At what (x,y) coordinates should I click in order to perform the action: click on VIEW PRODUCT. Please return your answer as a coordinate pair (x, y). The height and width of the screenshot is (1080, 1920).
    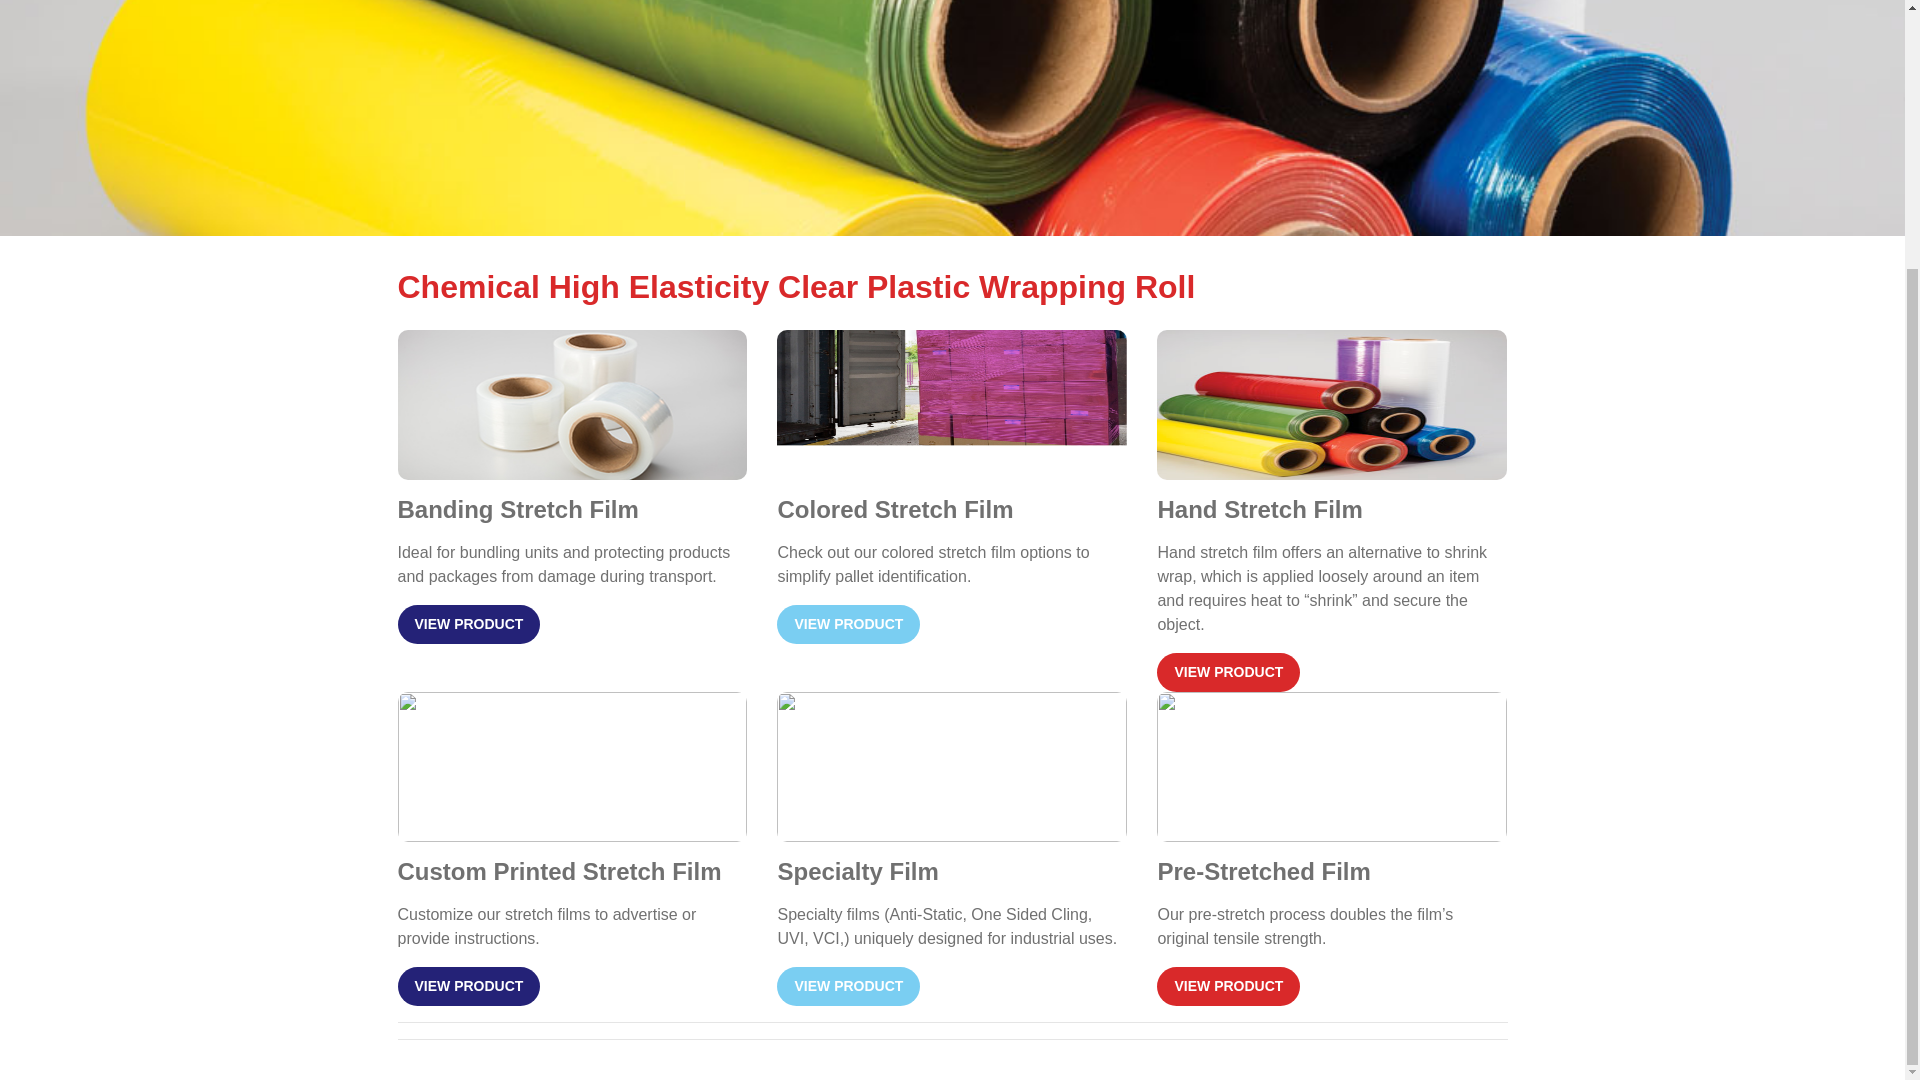
    Looking at the image, I should click on (469, 986).